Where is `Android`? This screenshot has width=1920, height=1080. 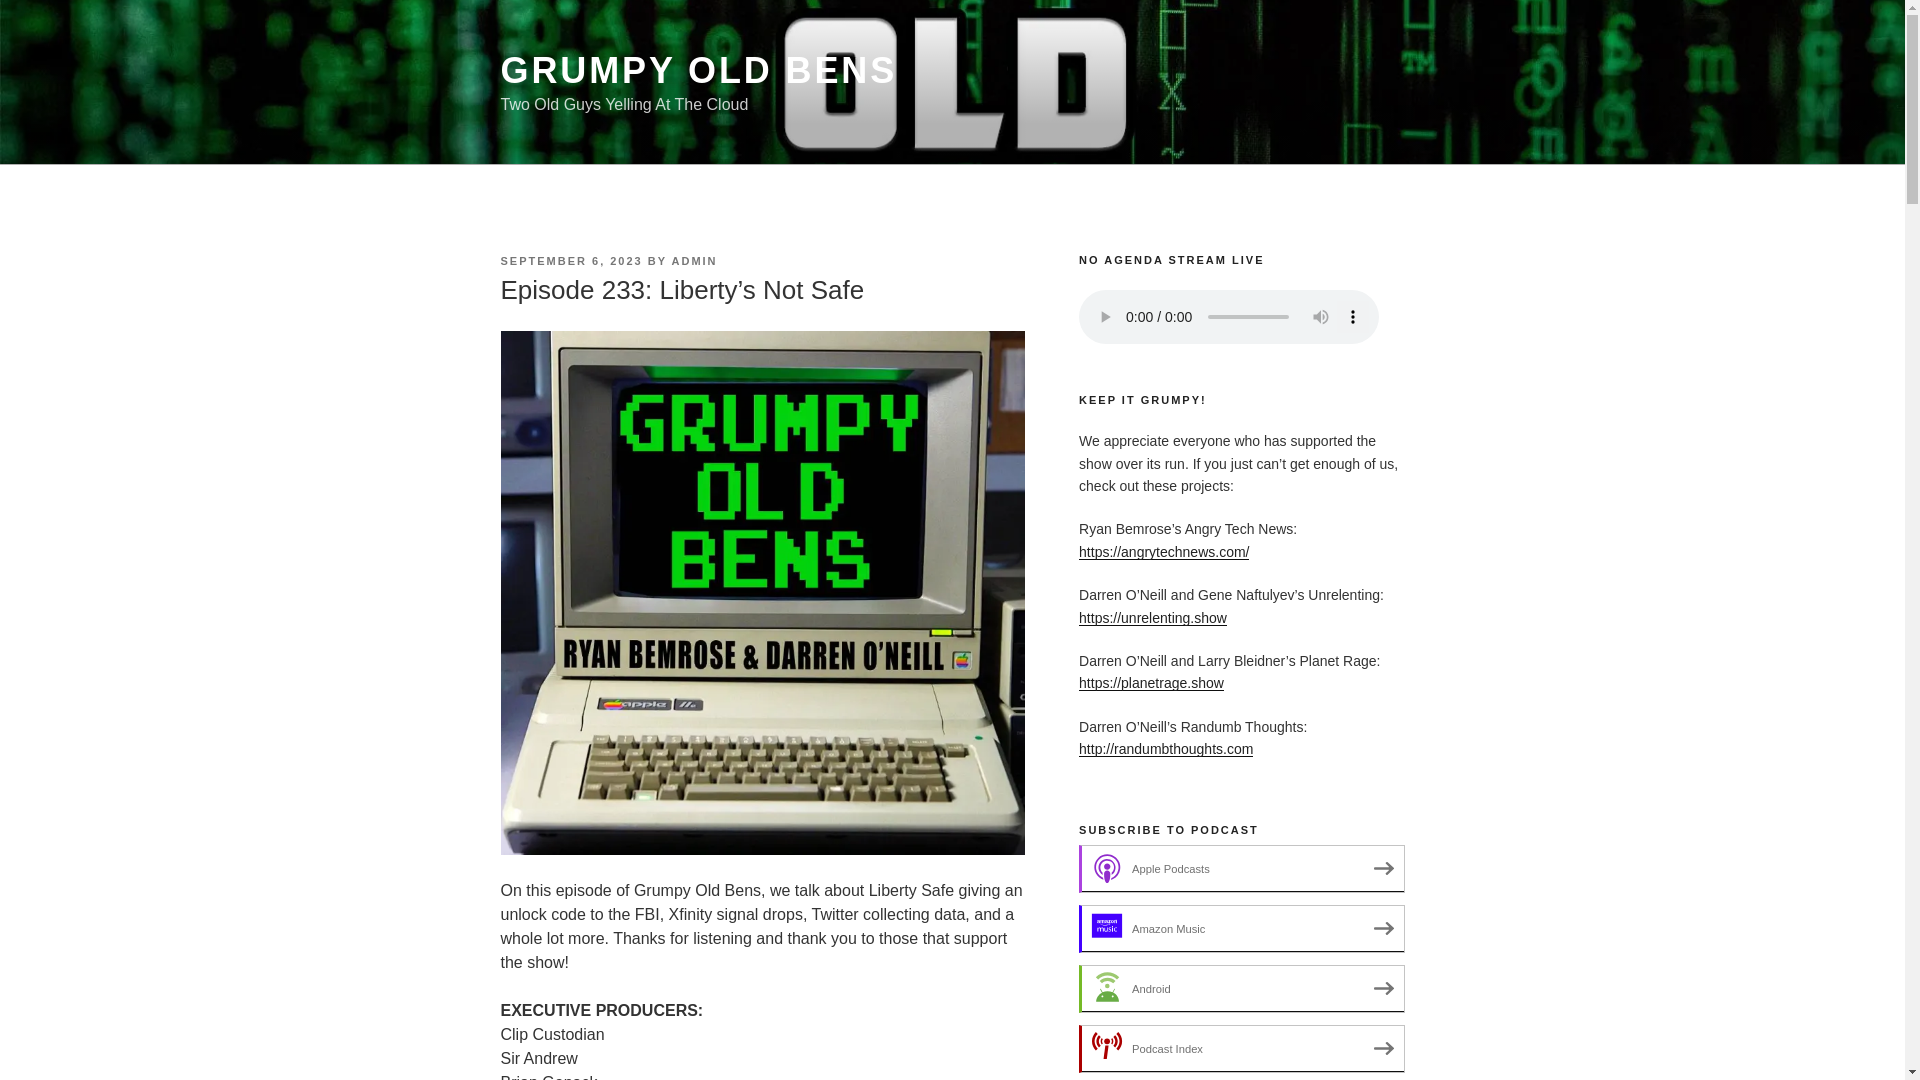 Android is located at coordinates (1241, 989).